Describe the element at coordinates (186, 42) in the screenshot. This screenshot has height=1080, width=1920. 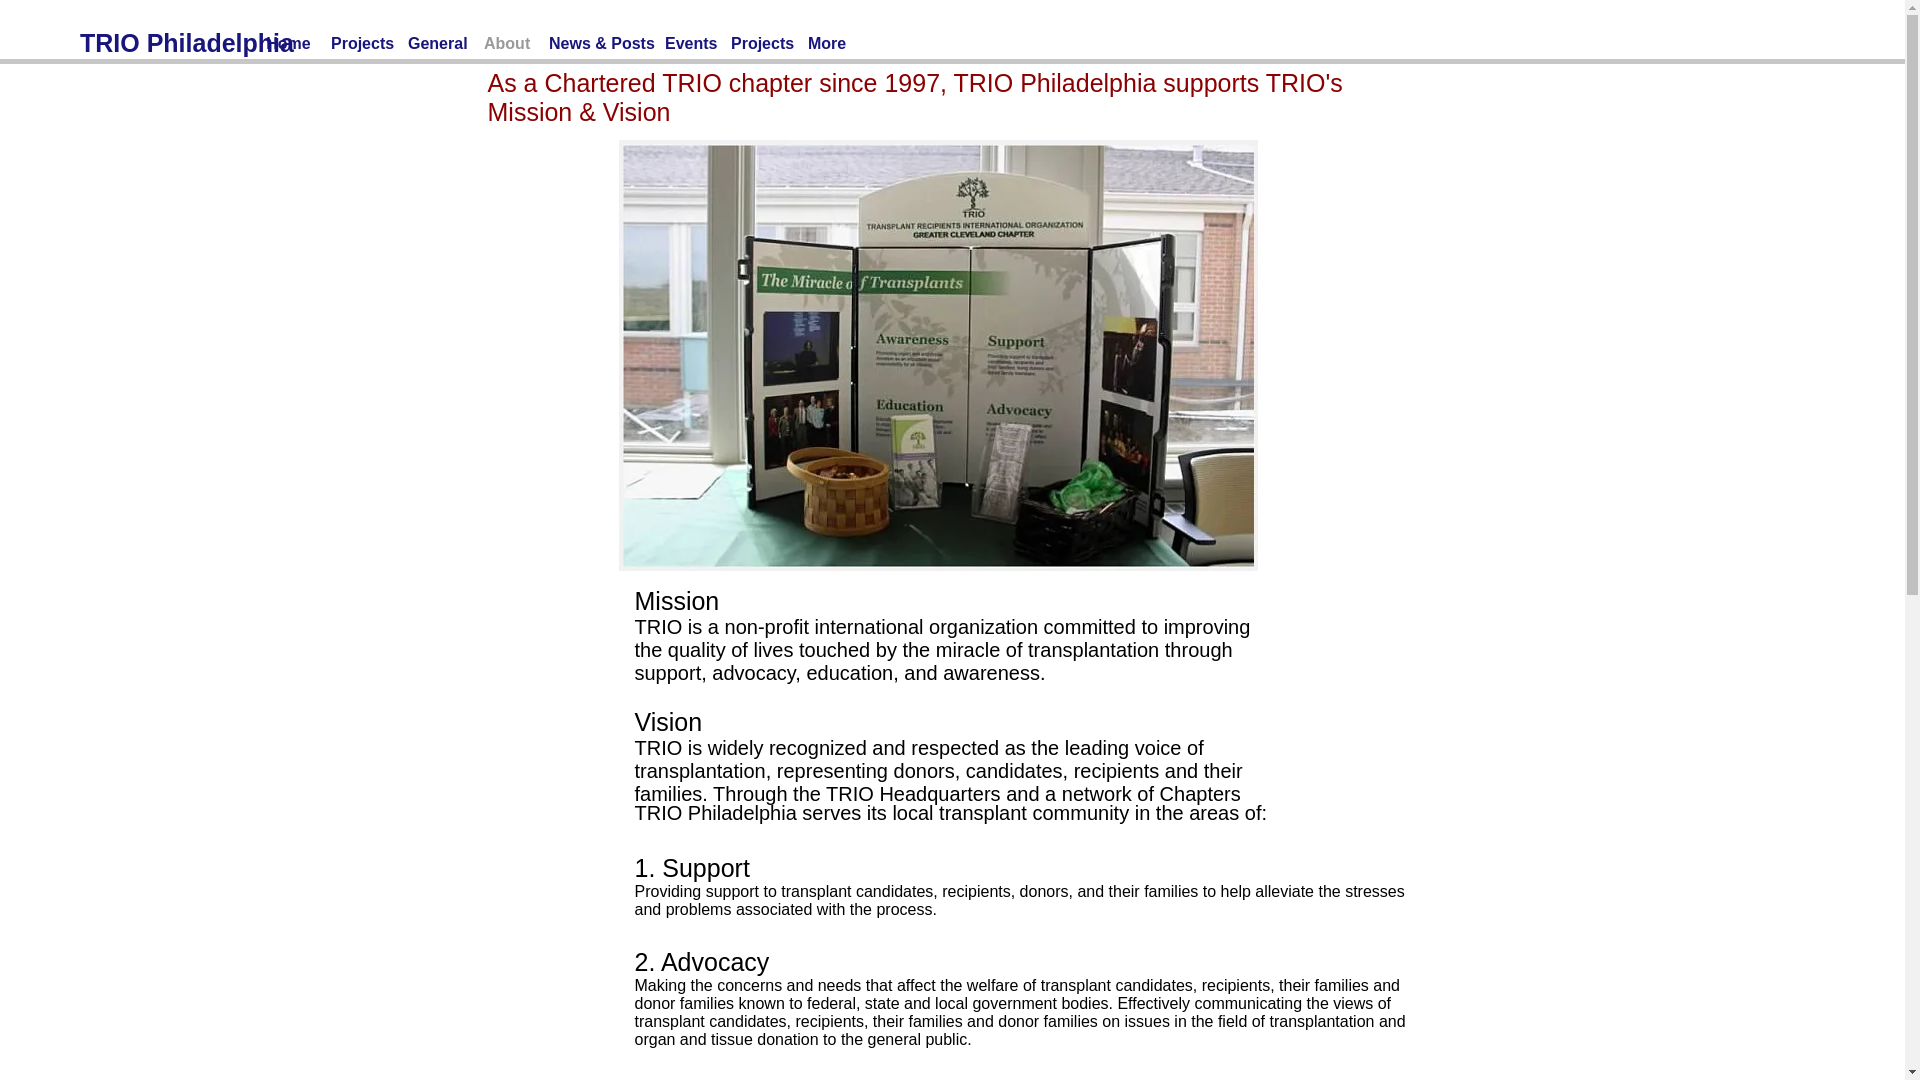
I see `TRIO Philadelphia` at that location.